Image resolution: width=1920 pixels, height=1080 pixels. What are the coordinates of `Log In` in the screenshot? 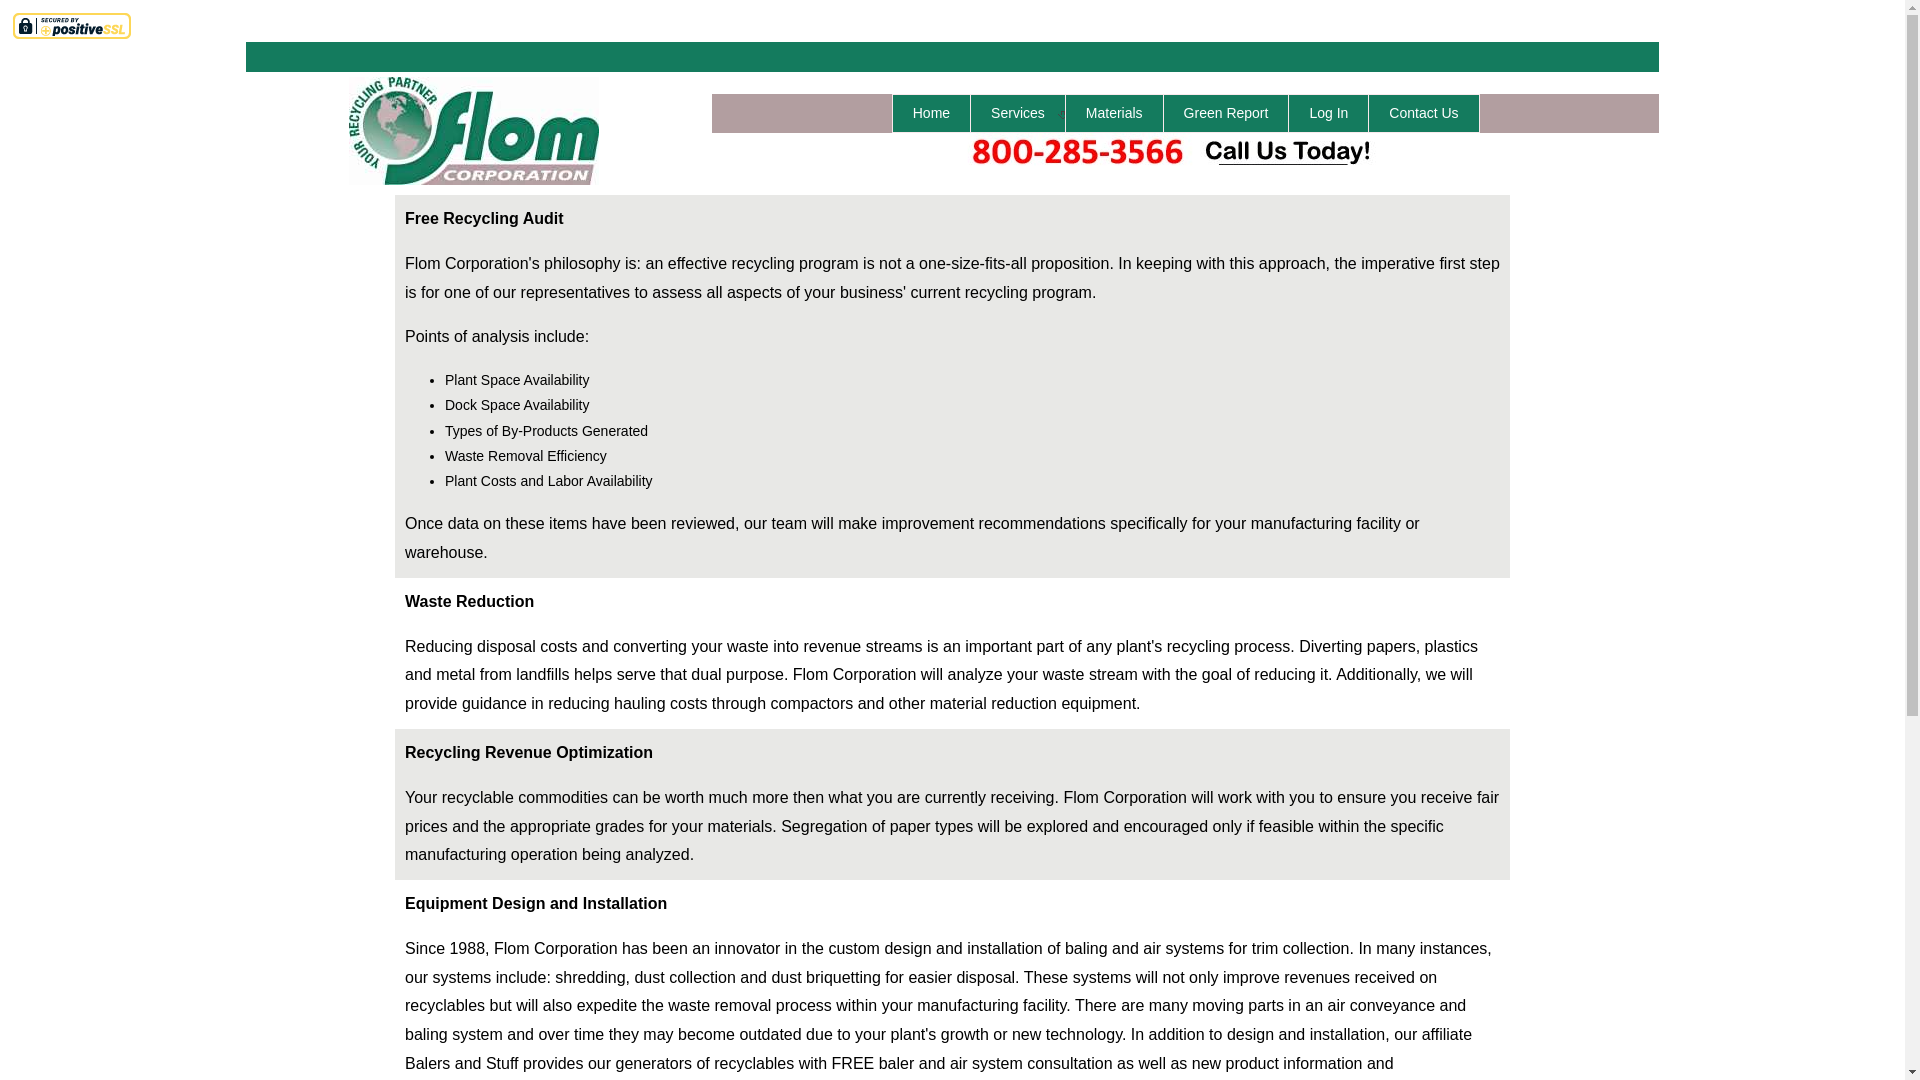 It's located at (1328, 112).